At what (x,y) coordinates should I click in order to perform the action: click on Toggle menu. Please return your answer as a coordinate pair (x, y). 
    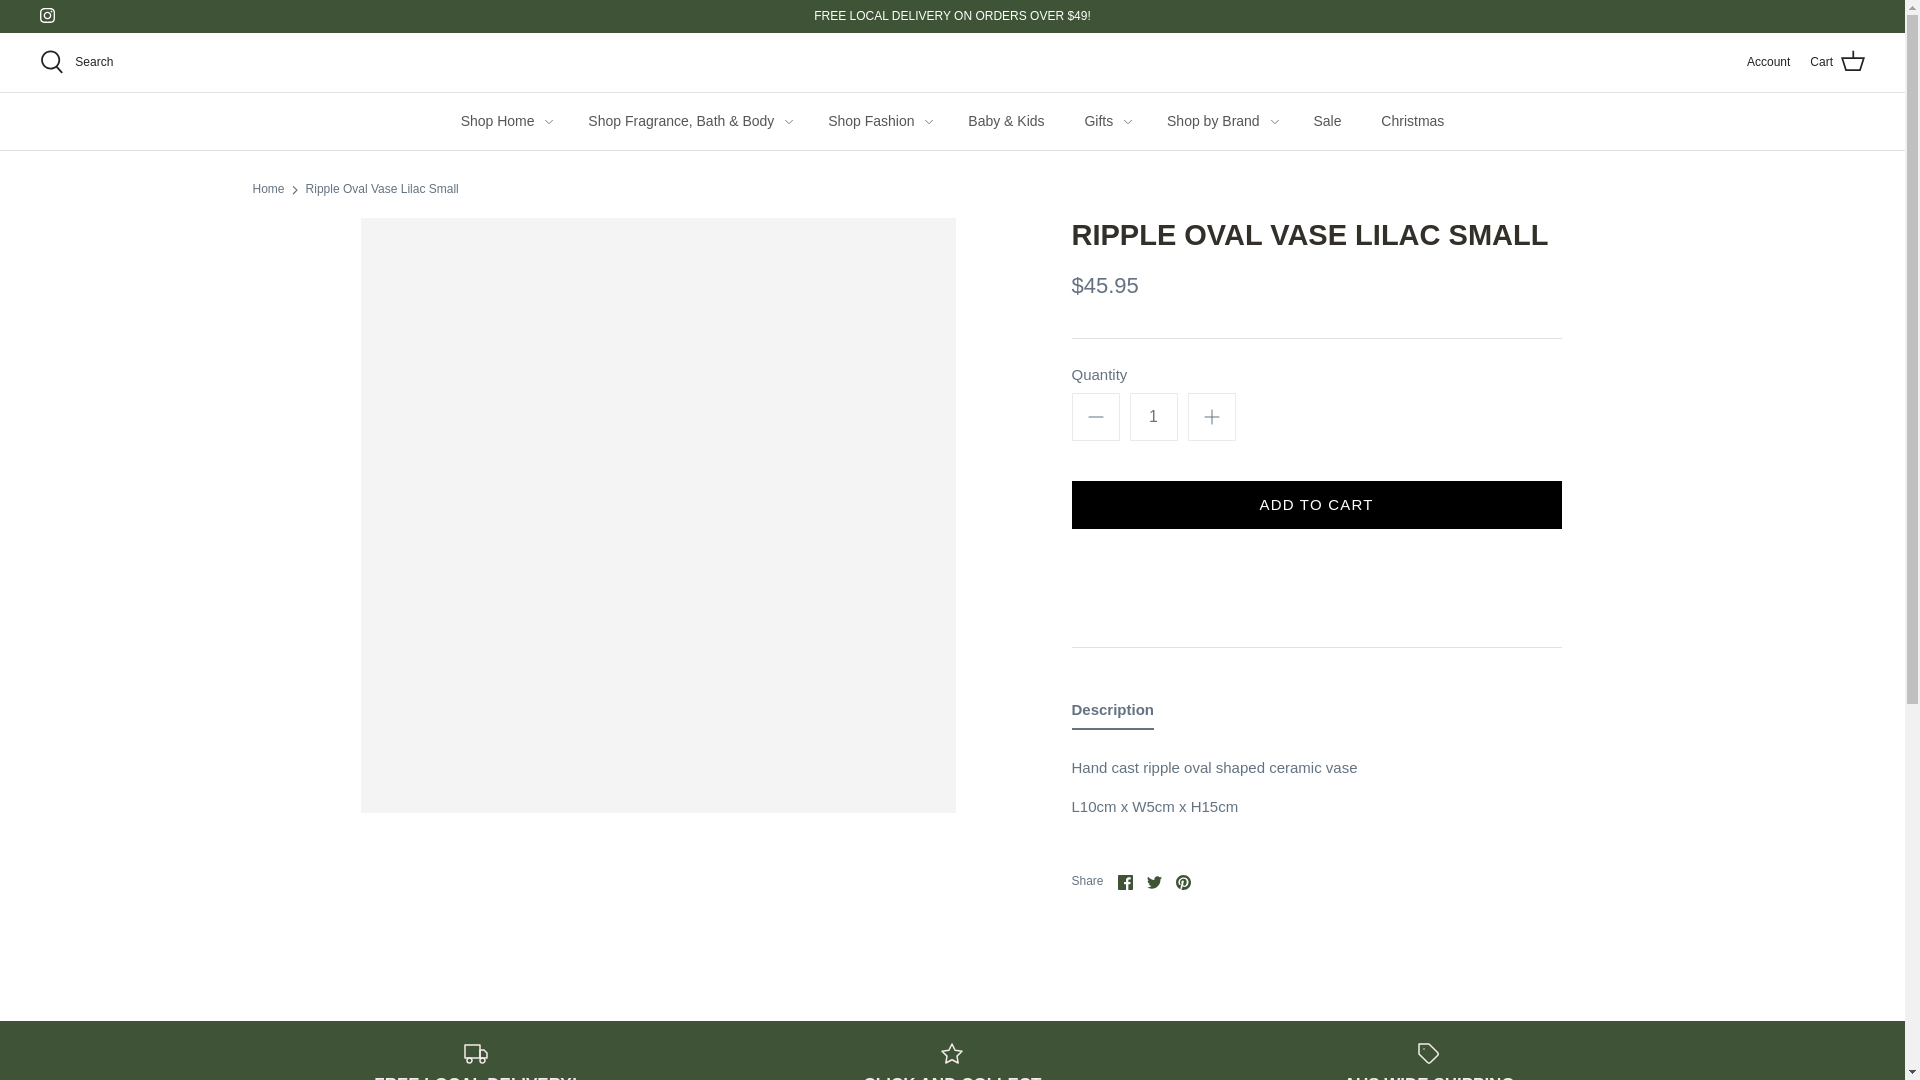
    Looking at the image, I should click on (788, 121).